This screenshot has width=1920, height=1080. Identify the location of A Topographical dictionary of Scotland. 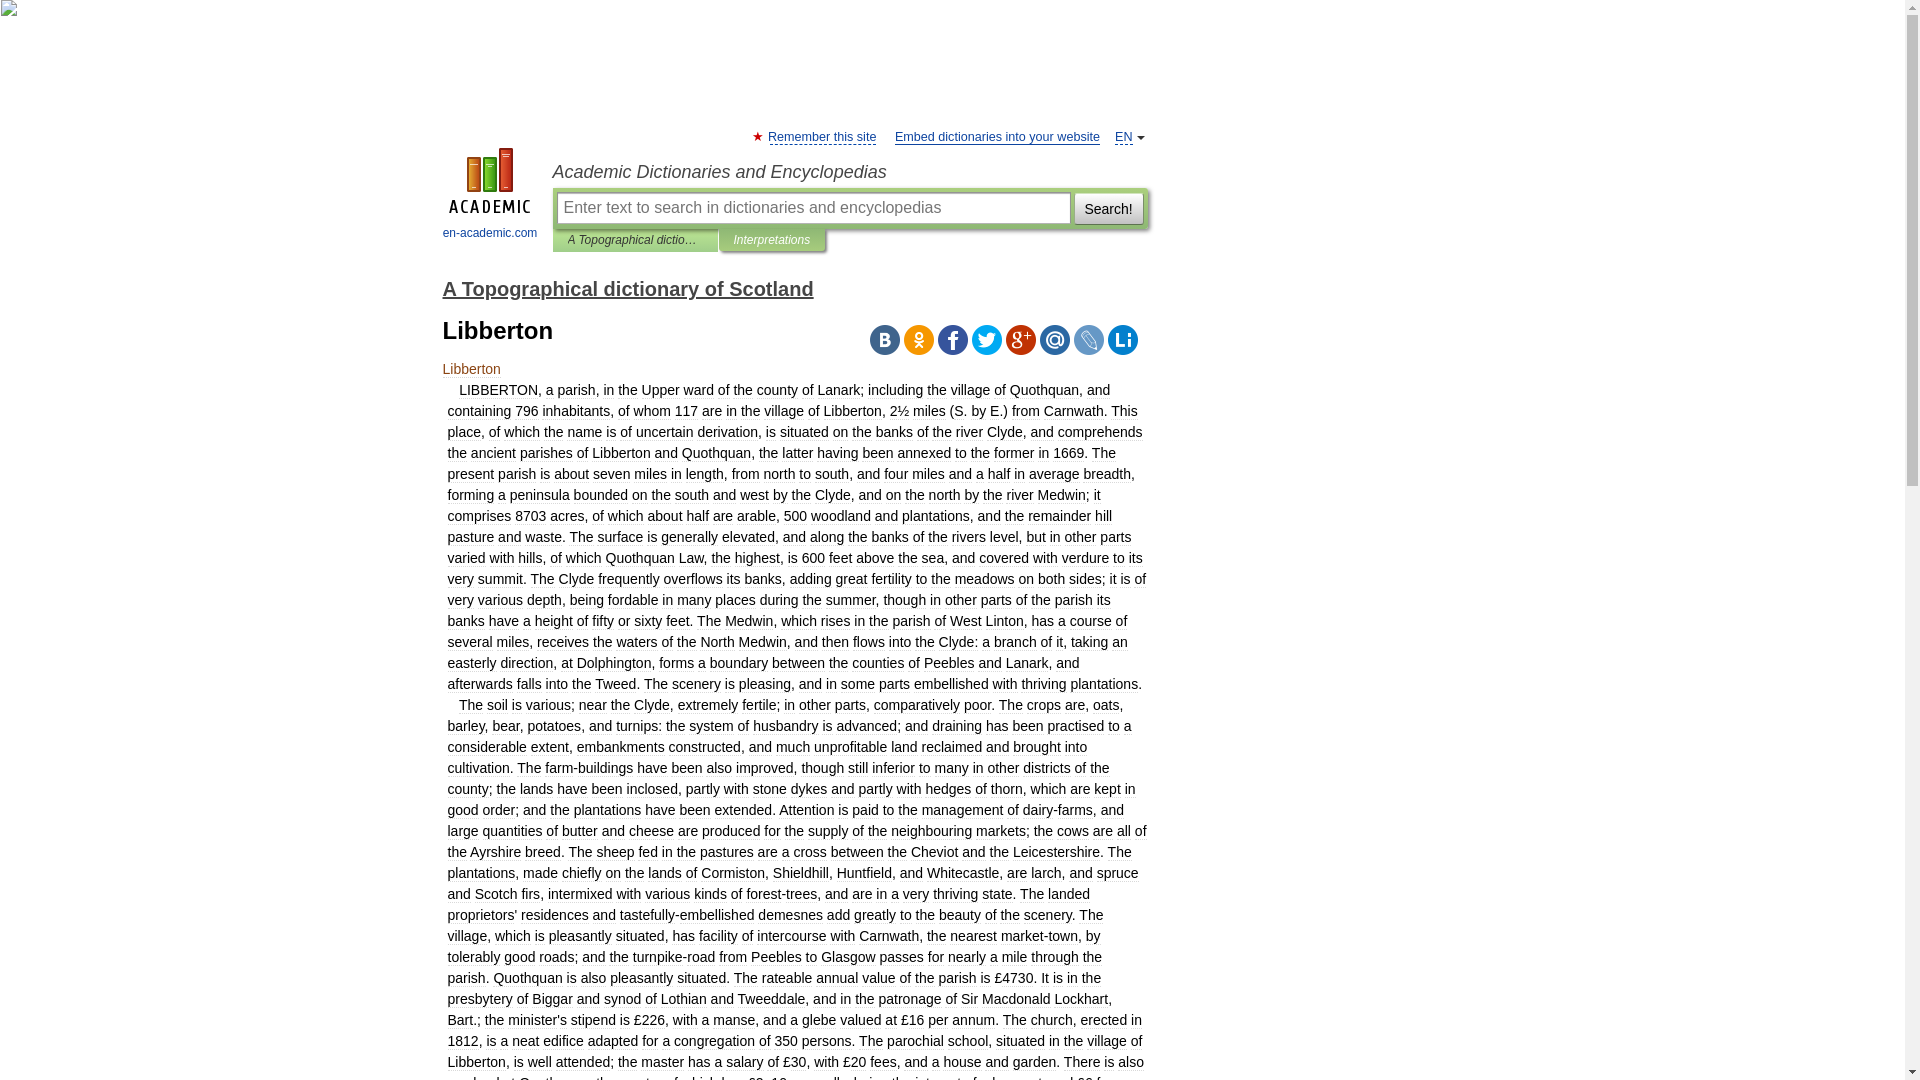
(626, 288).